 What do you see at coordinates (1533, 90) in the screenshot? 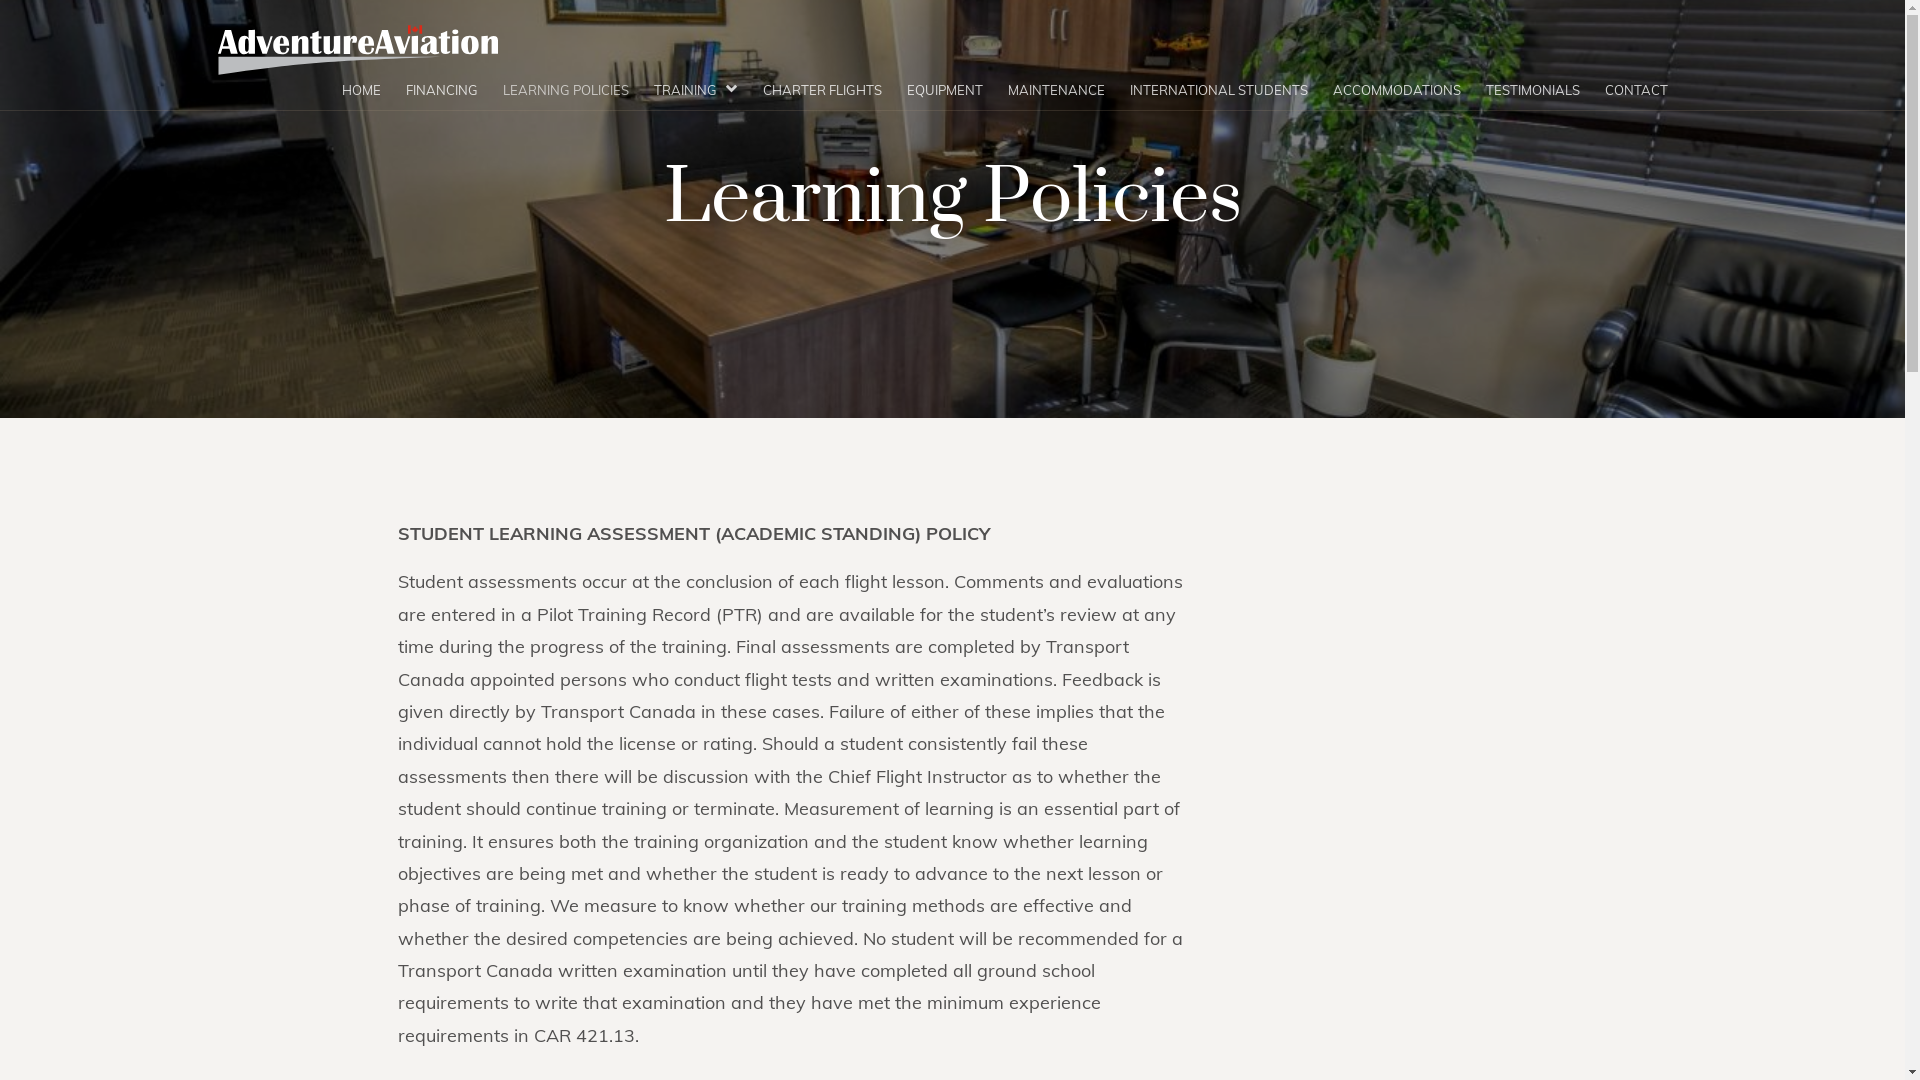
I see `TESTIMONIALS` at bounding box center [1533, 90].